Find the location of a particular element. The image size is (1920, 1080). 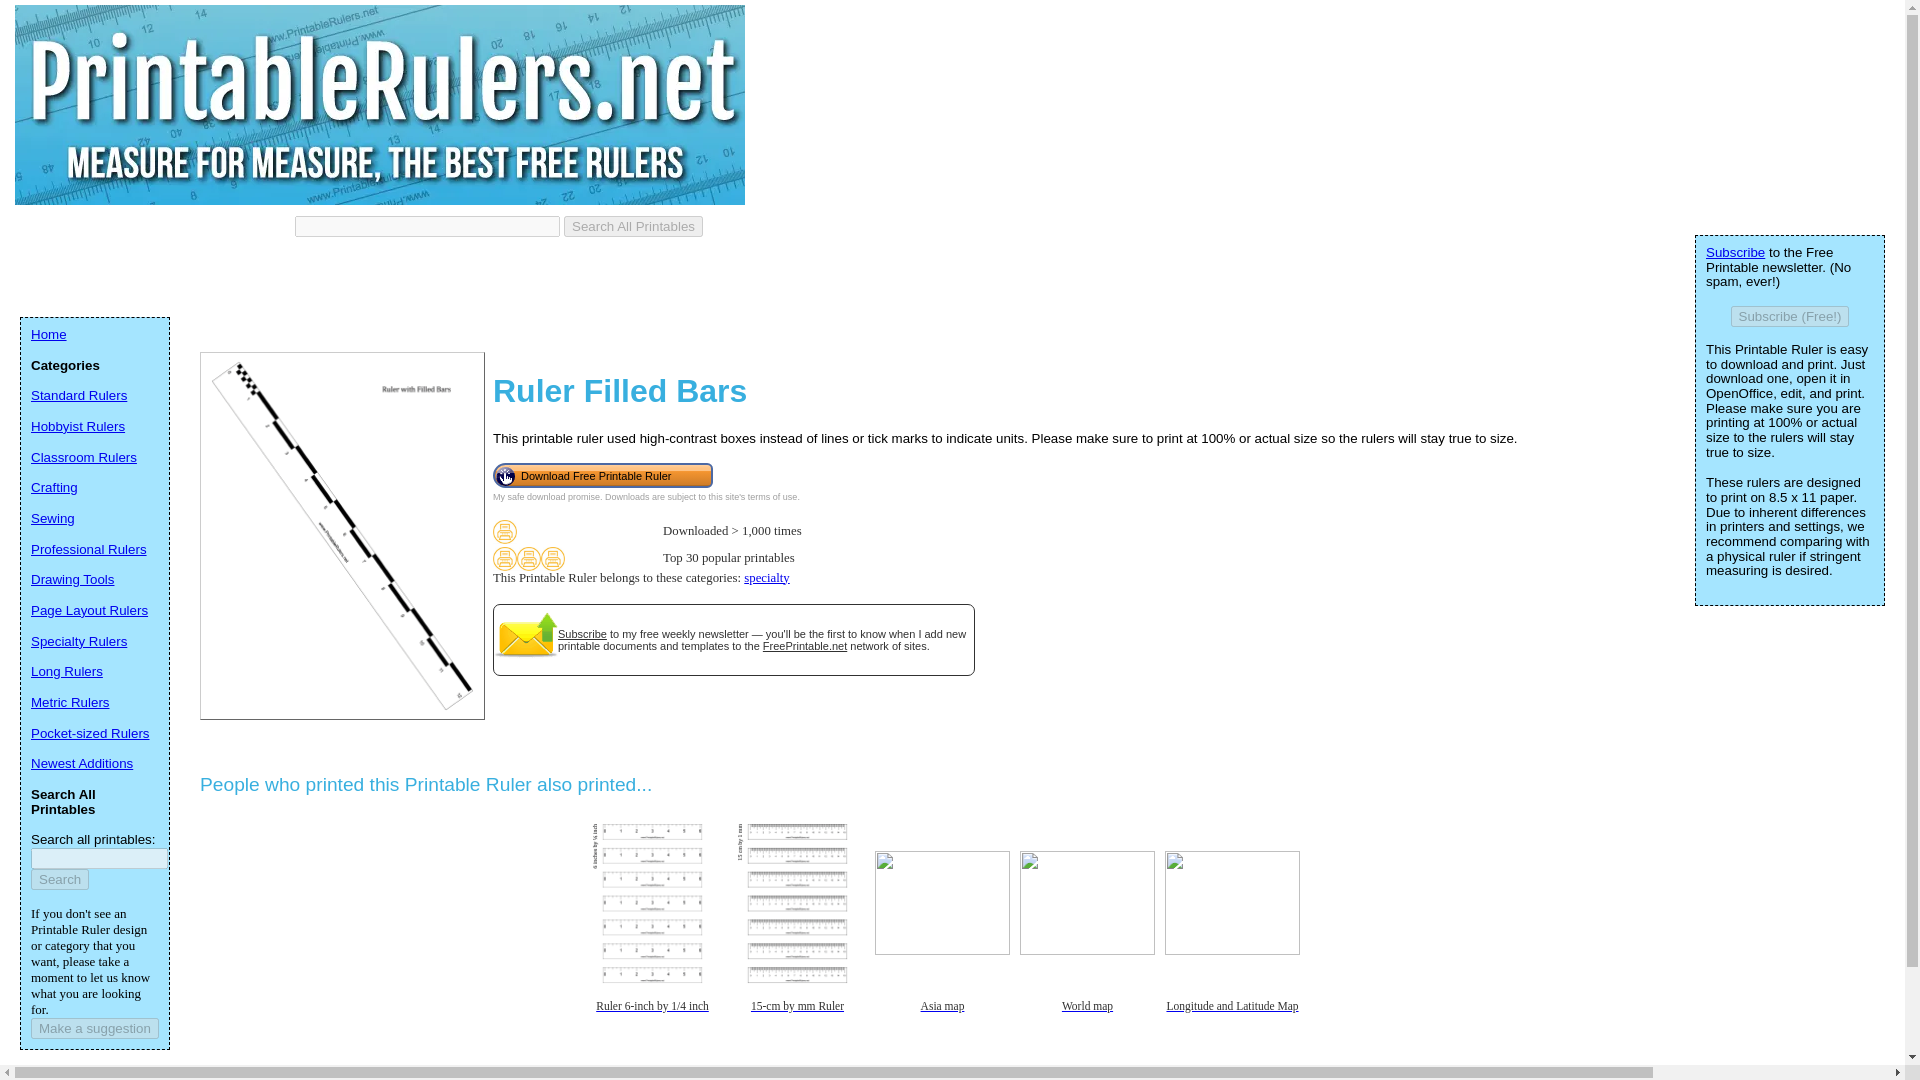

15-cm by mm Ruler is located at coordinates (797, 1021).